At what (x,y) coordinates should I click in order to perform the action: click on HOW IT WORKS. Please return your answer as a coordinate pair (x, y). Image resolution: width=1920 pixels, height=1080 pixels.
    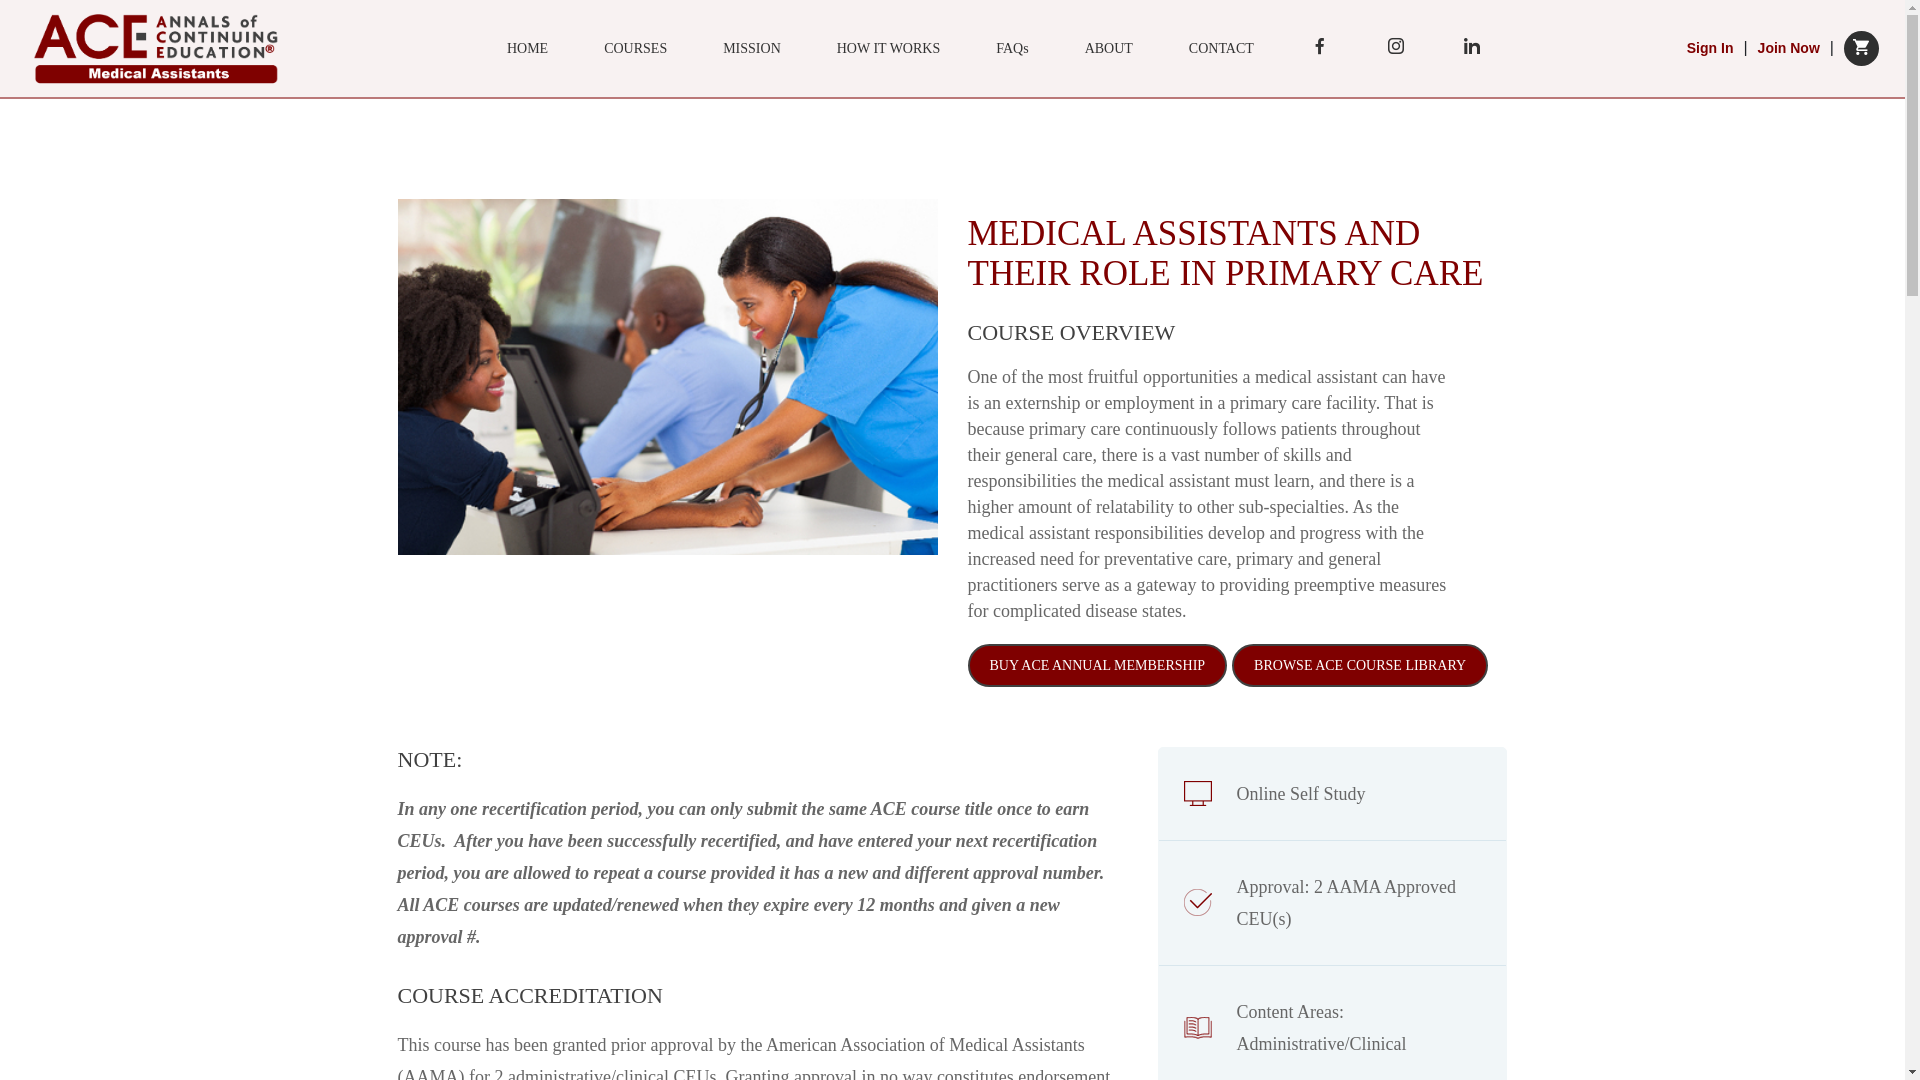
    Looking at the image, I should click on (888, 48).